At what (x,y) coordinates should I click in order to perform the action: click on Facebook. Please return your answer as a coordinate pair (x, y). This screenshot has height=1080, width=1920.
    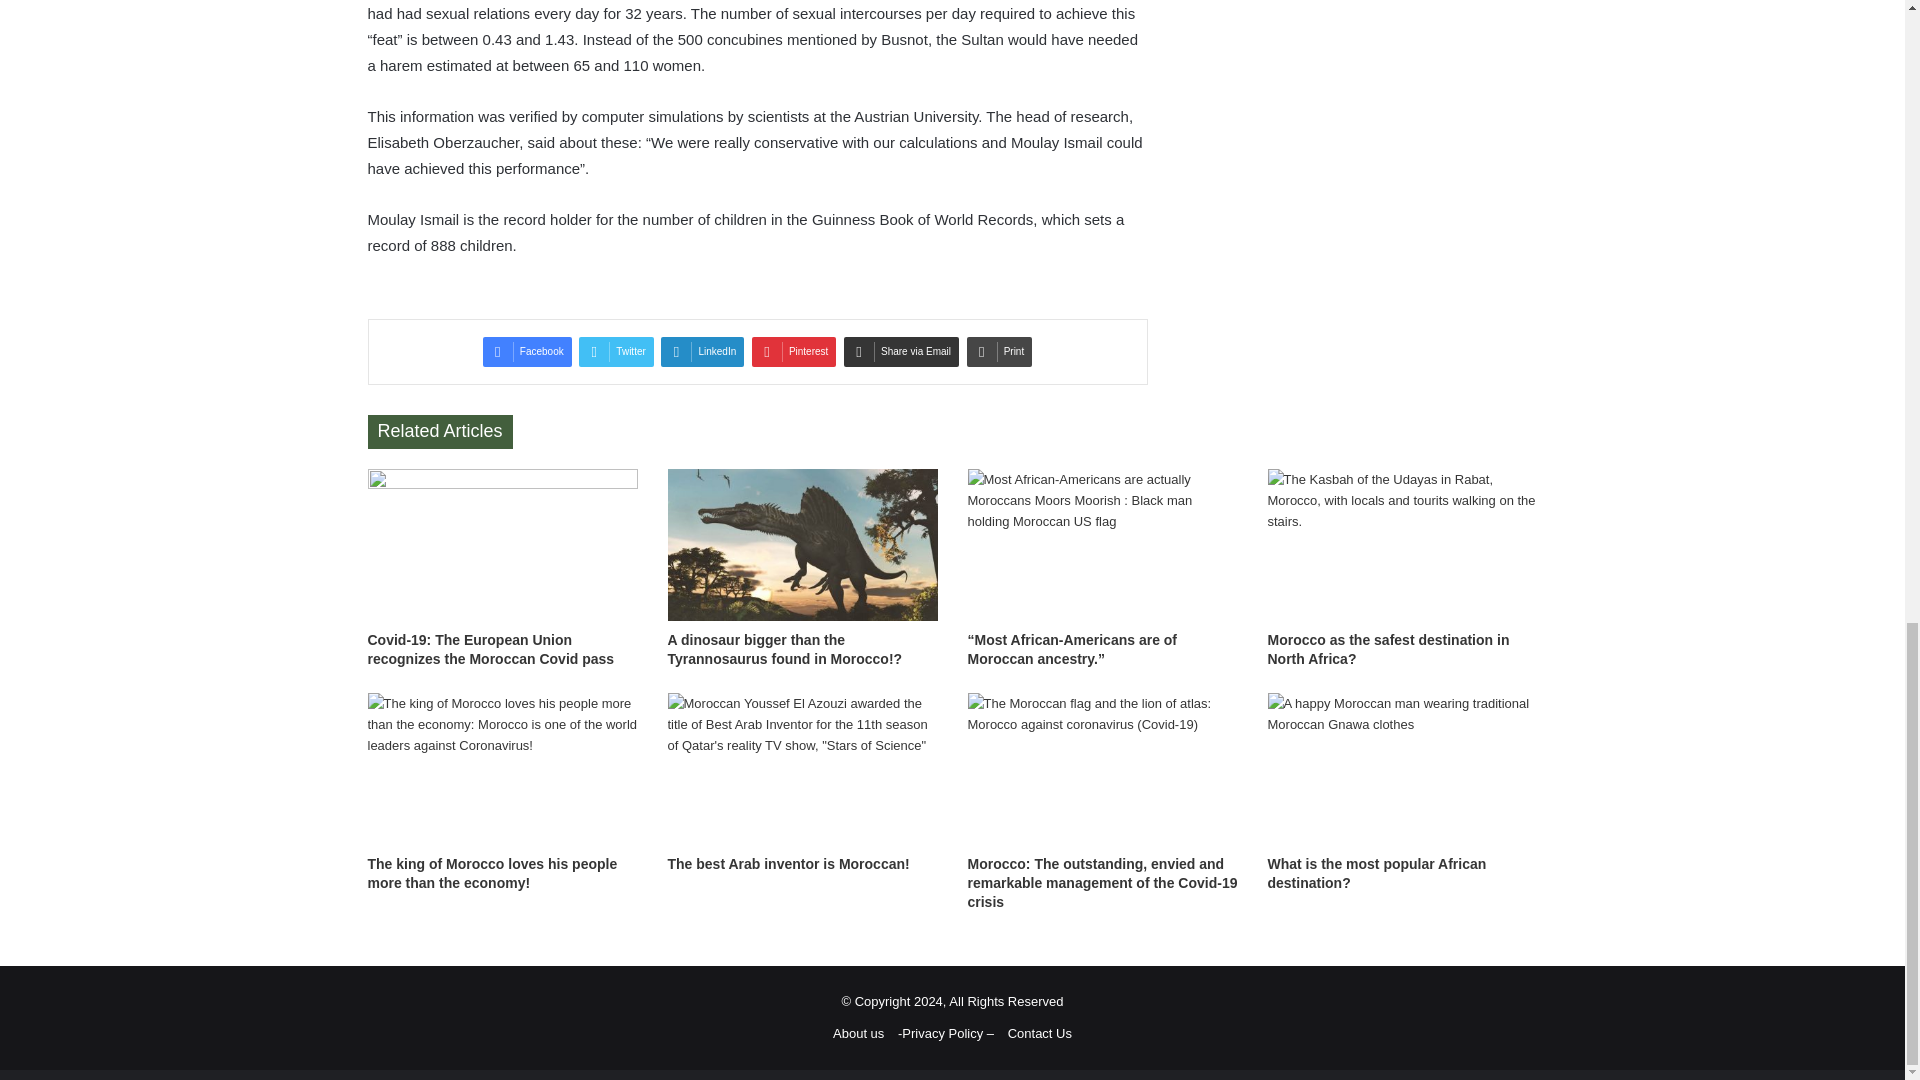
    Looking at the image, I should click on (528, 352).